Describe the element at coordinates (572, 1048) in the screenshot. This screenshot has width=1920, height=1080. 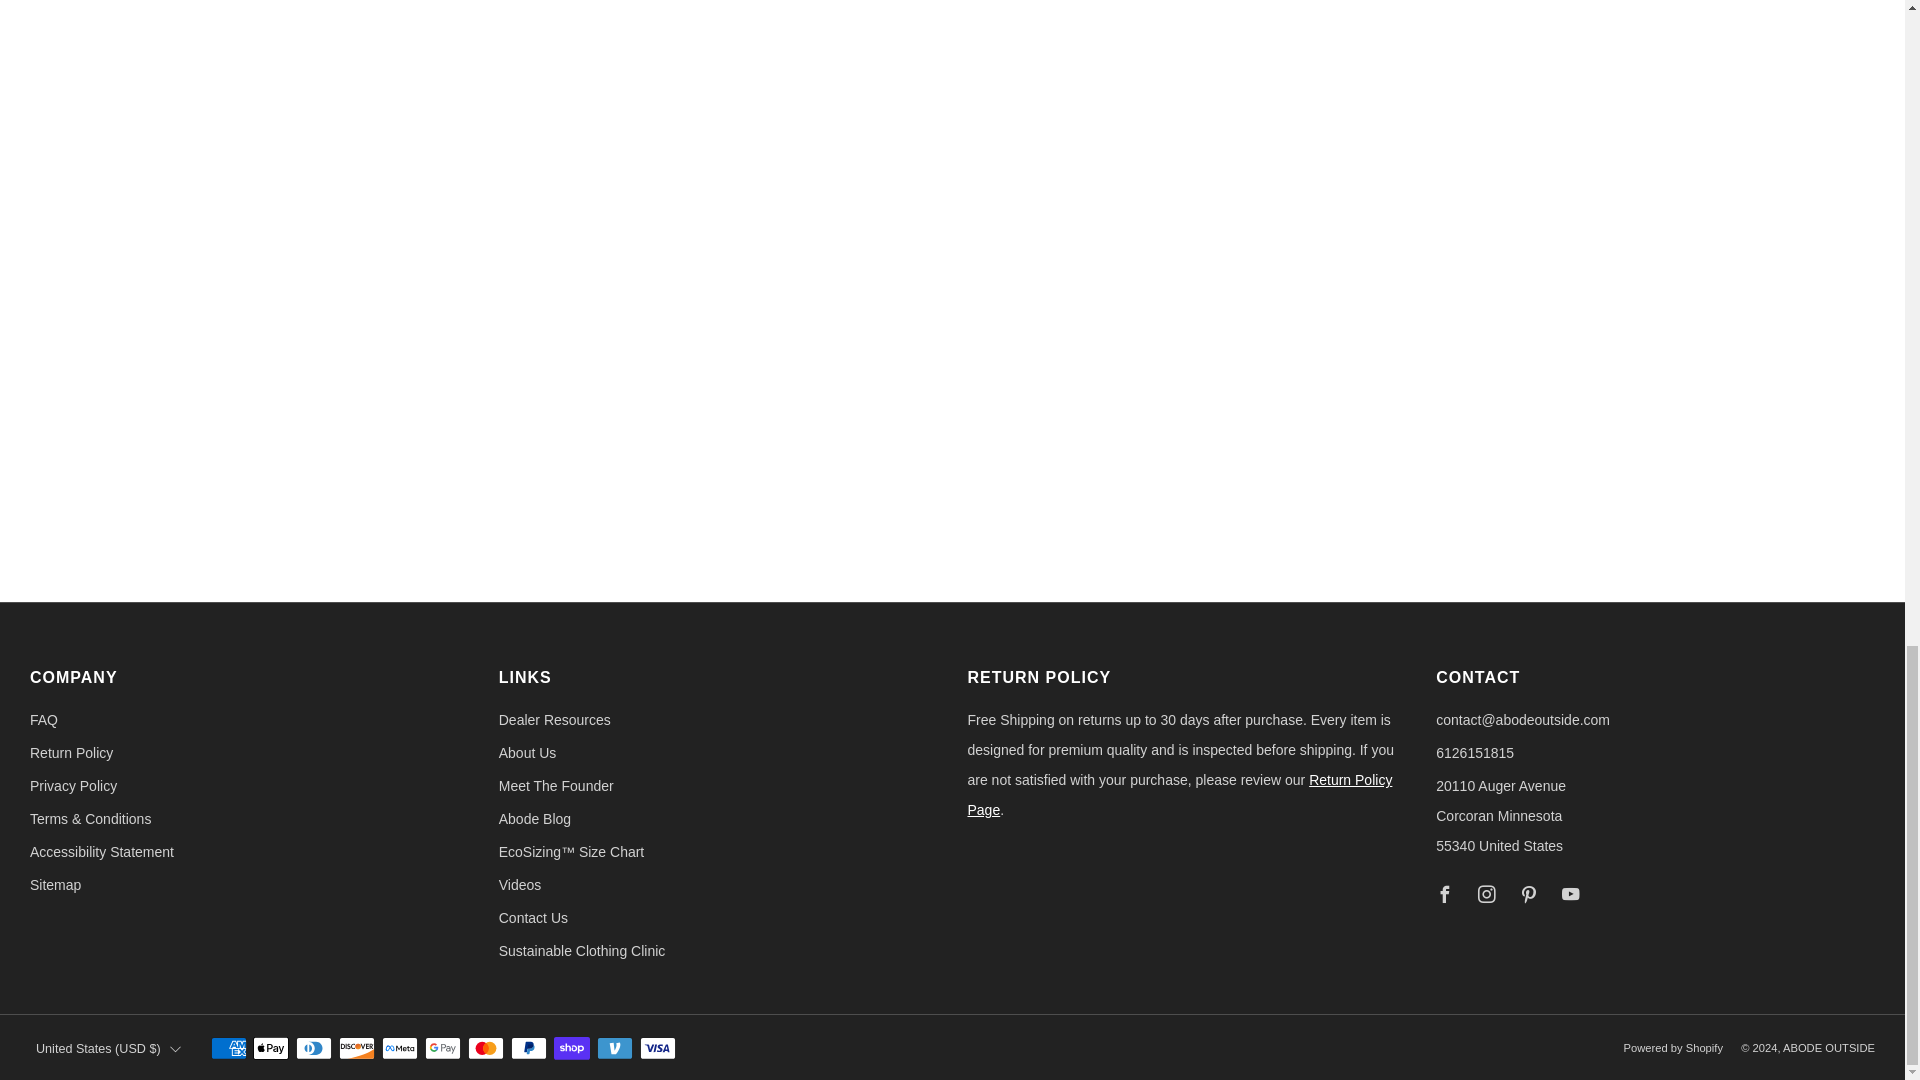
I see `Shop Pay` at that location.